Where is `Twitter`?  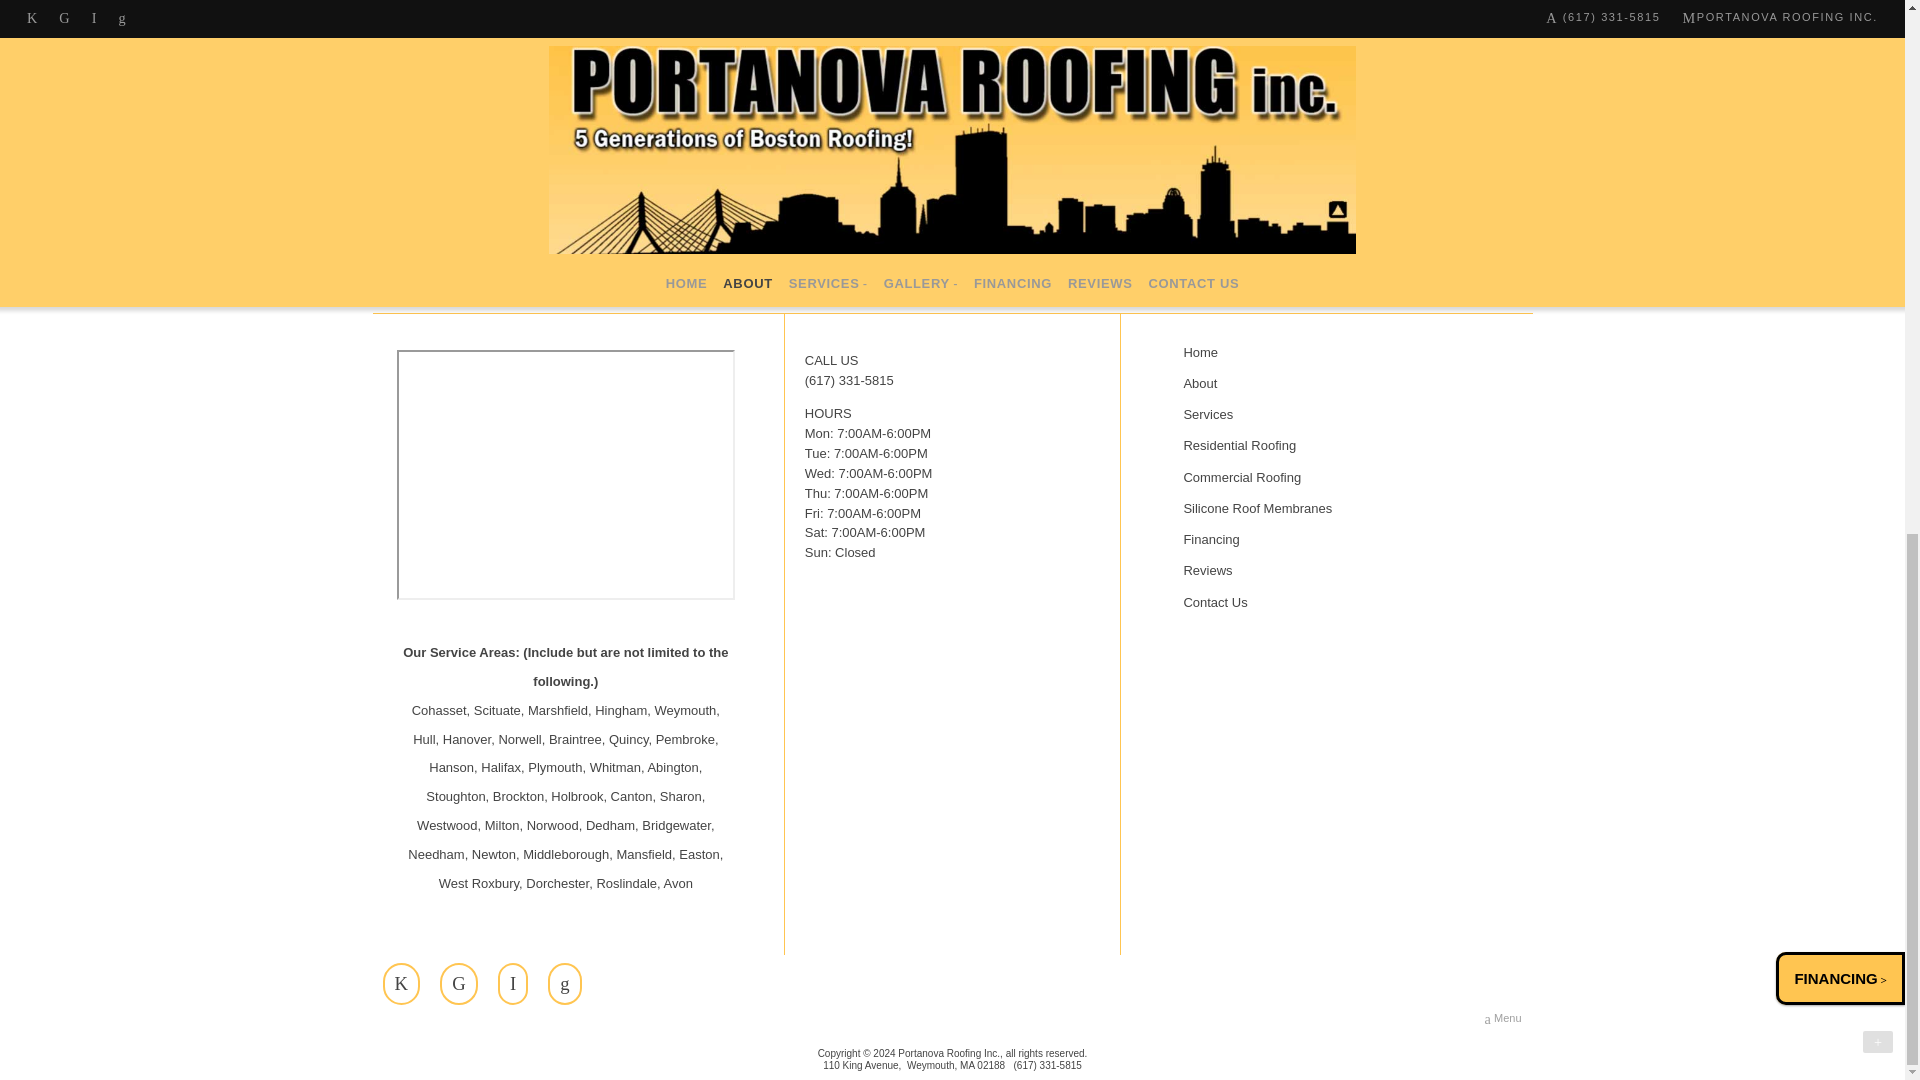
Twitter is located at coordinates (458, 984).